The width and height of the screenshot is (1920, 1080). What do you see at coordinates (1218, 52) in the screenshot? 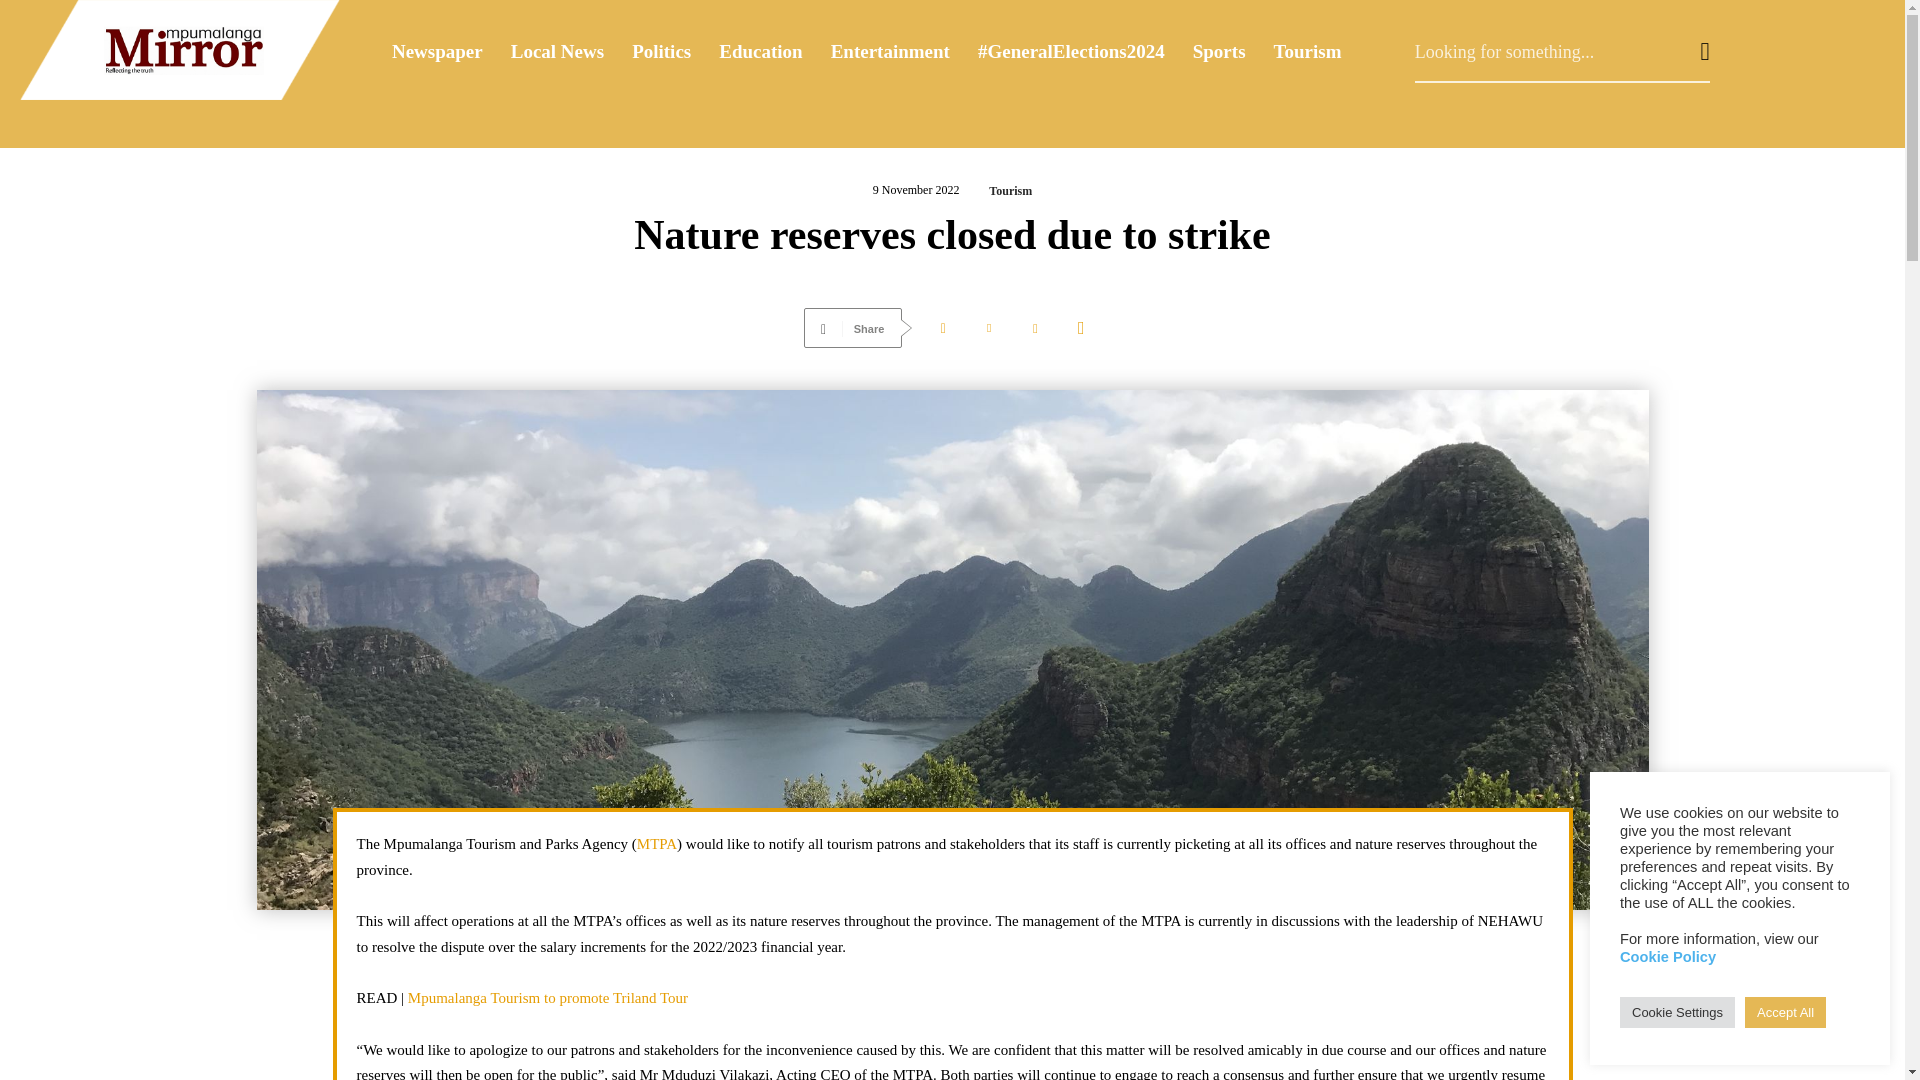
I see `Sports` at bounding box center [1218, 52].